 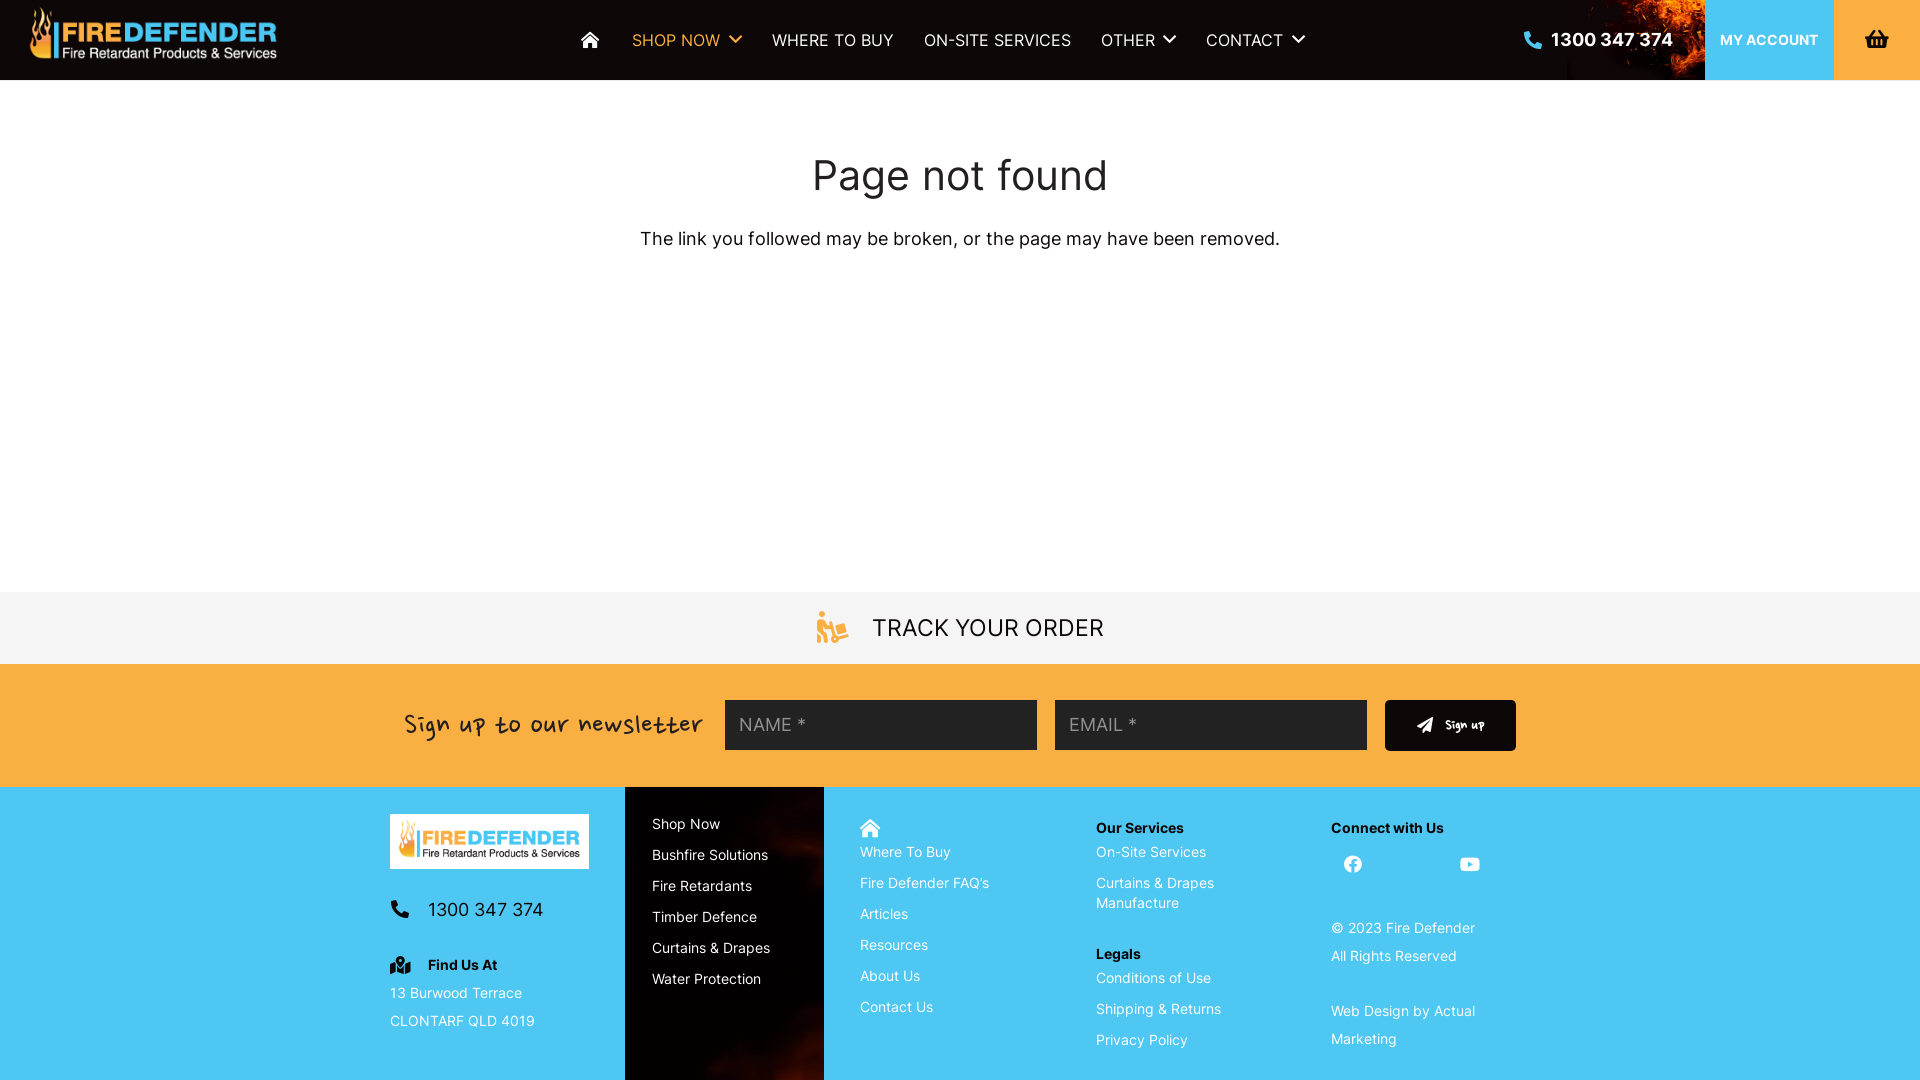 I want to click on Timber Defence, so click(x=704, y=916).